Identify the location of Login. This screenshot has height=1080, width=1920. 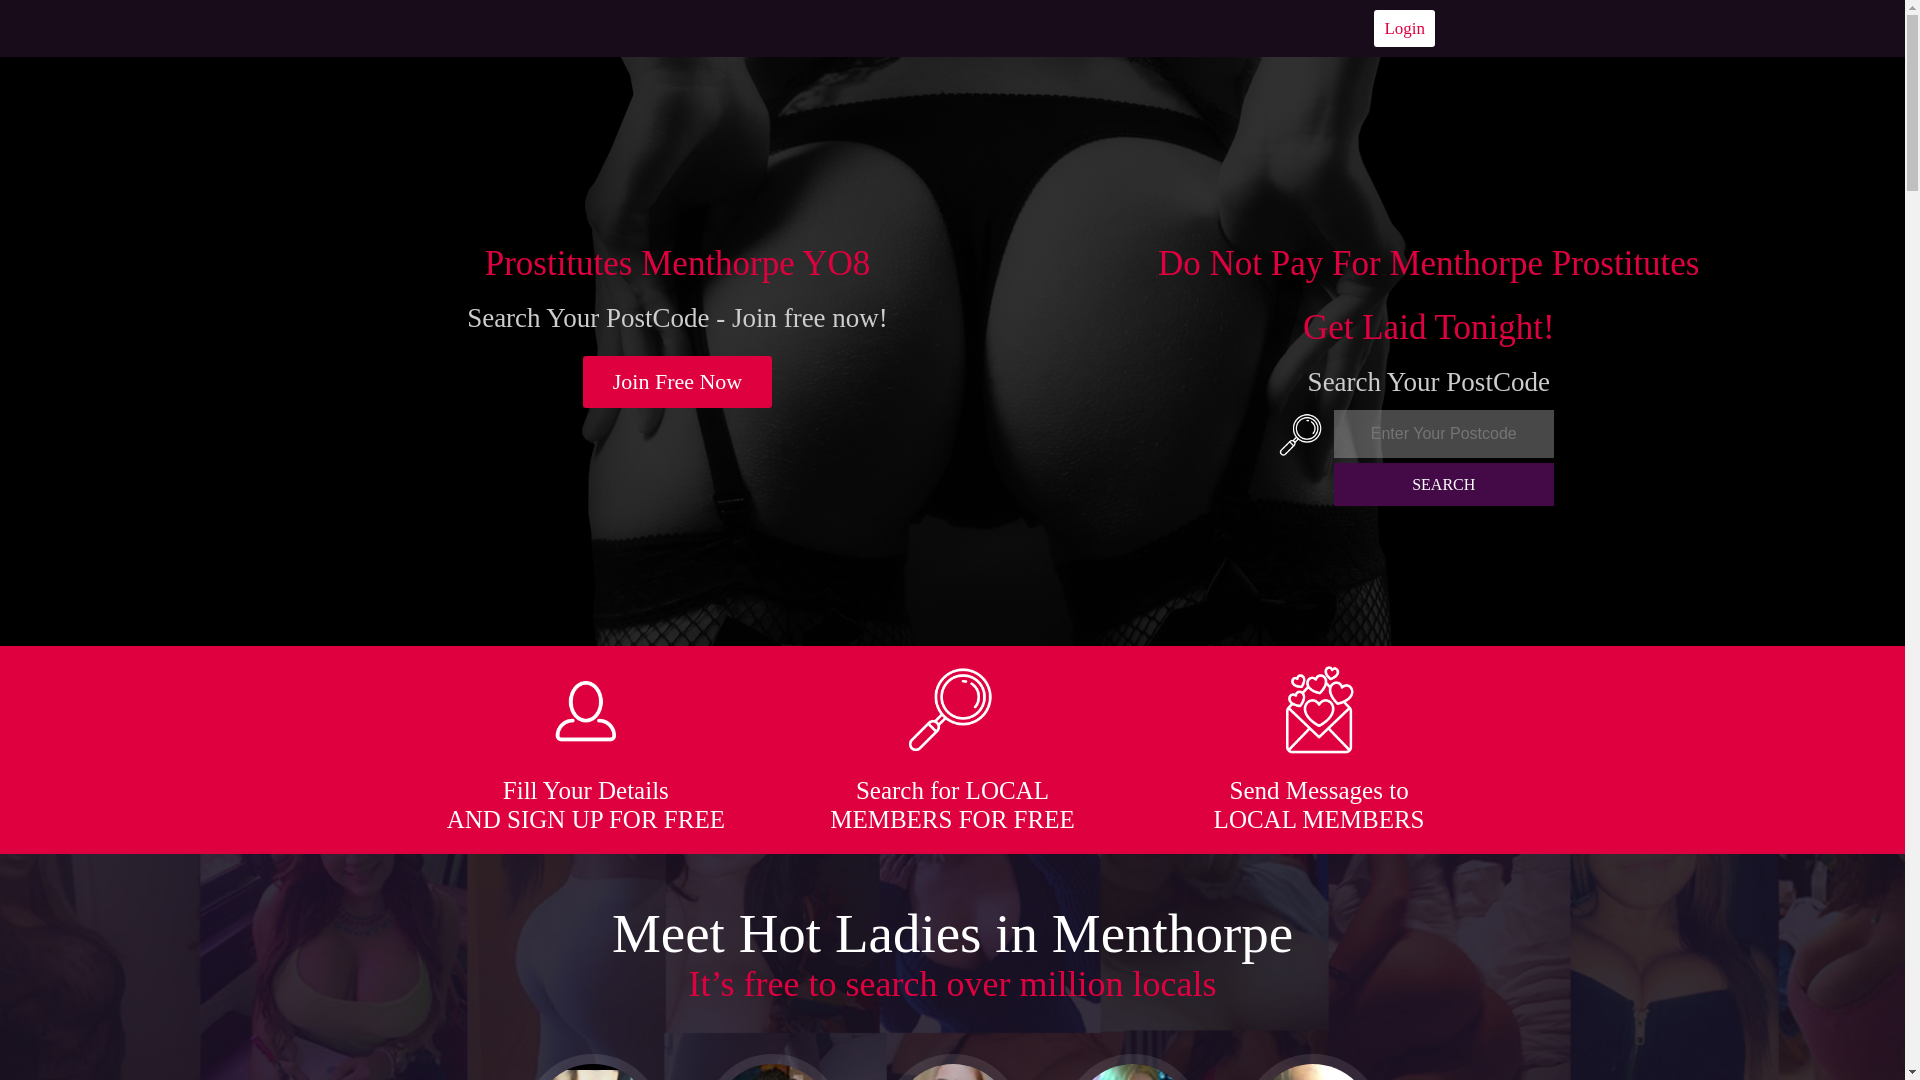
(1404, 28).